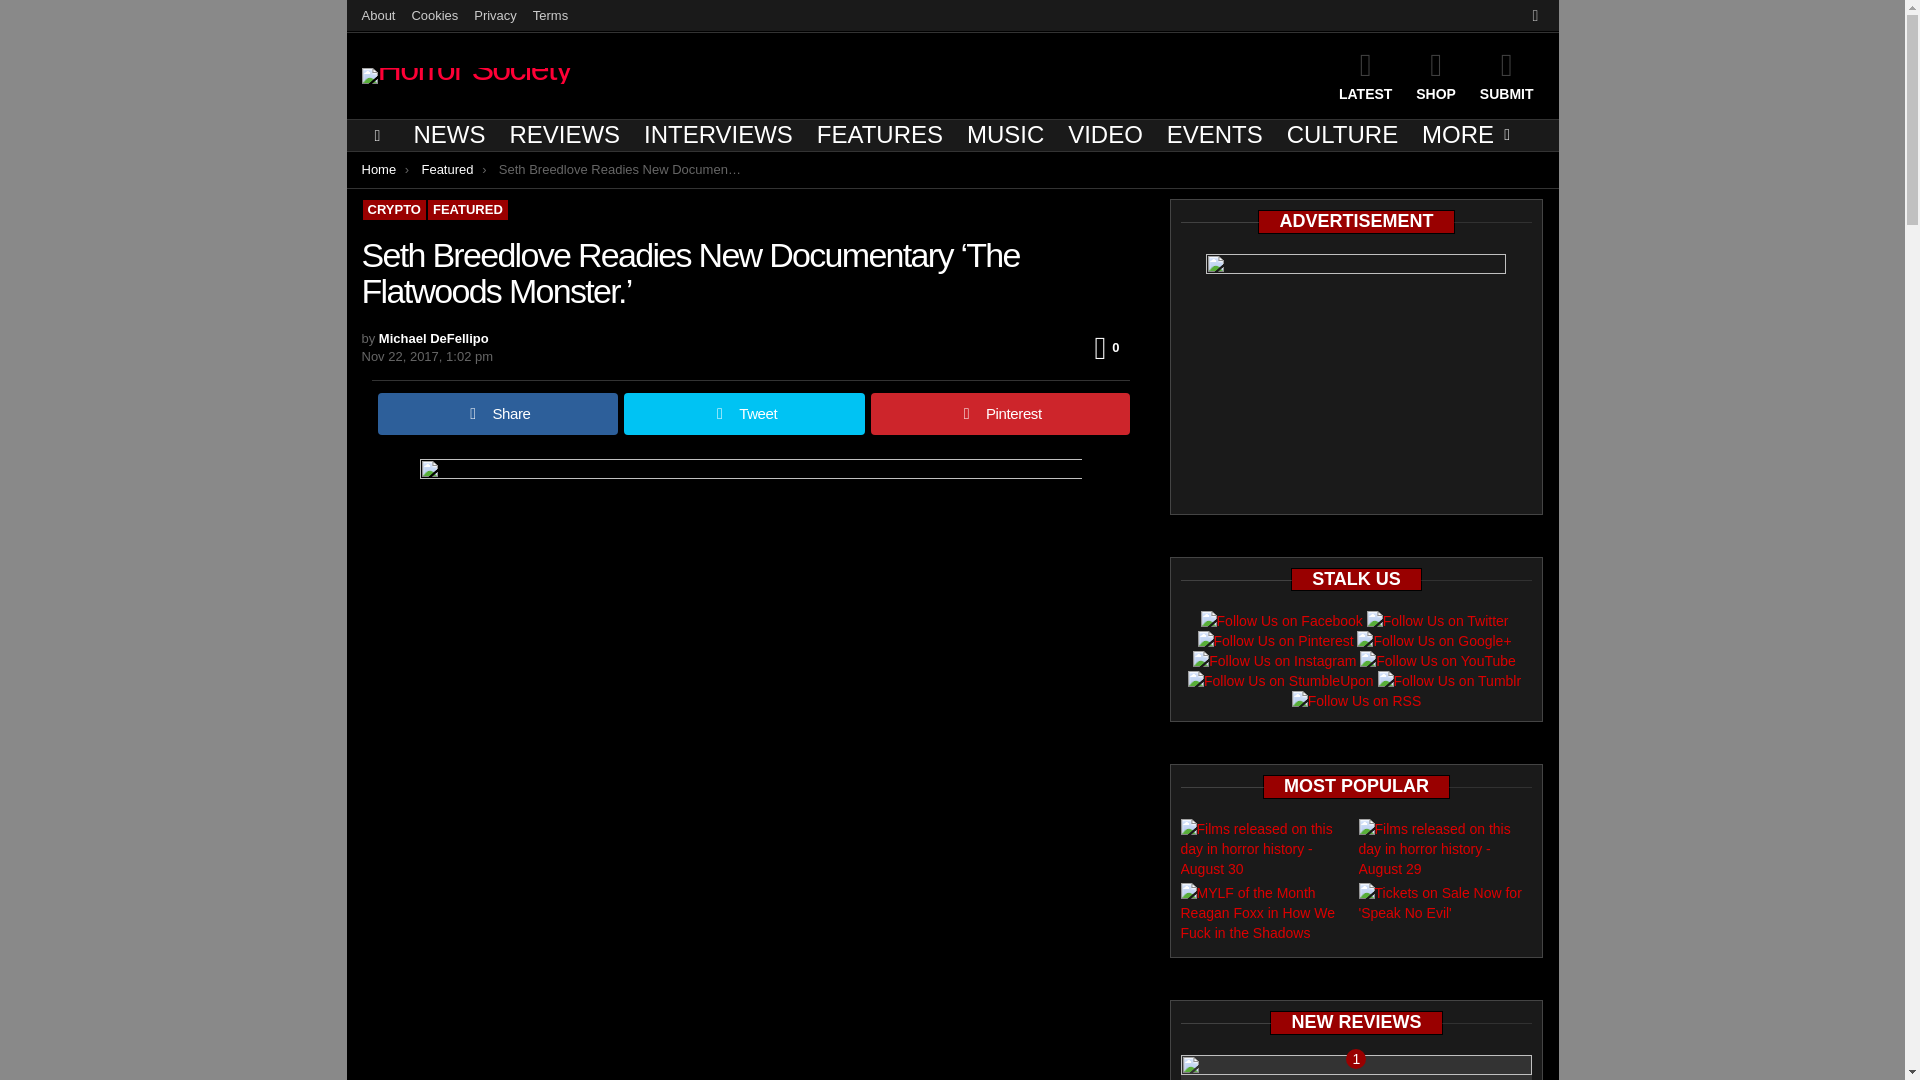 Image resolution: width=1920 pixels, height=1080 pixels. I want to click on CULTURE, so click(1342, 134).